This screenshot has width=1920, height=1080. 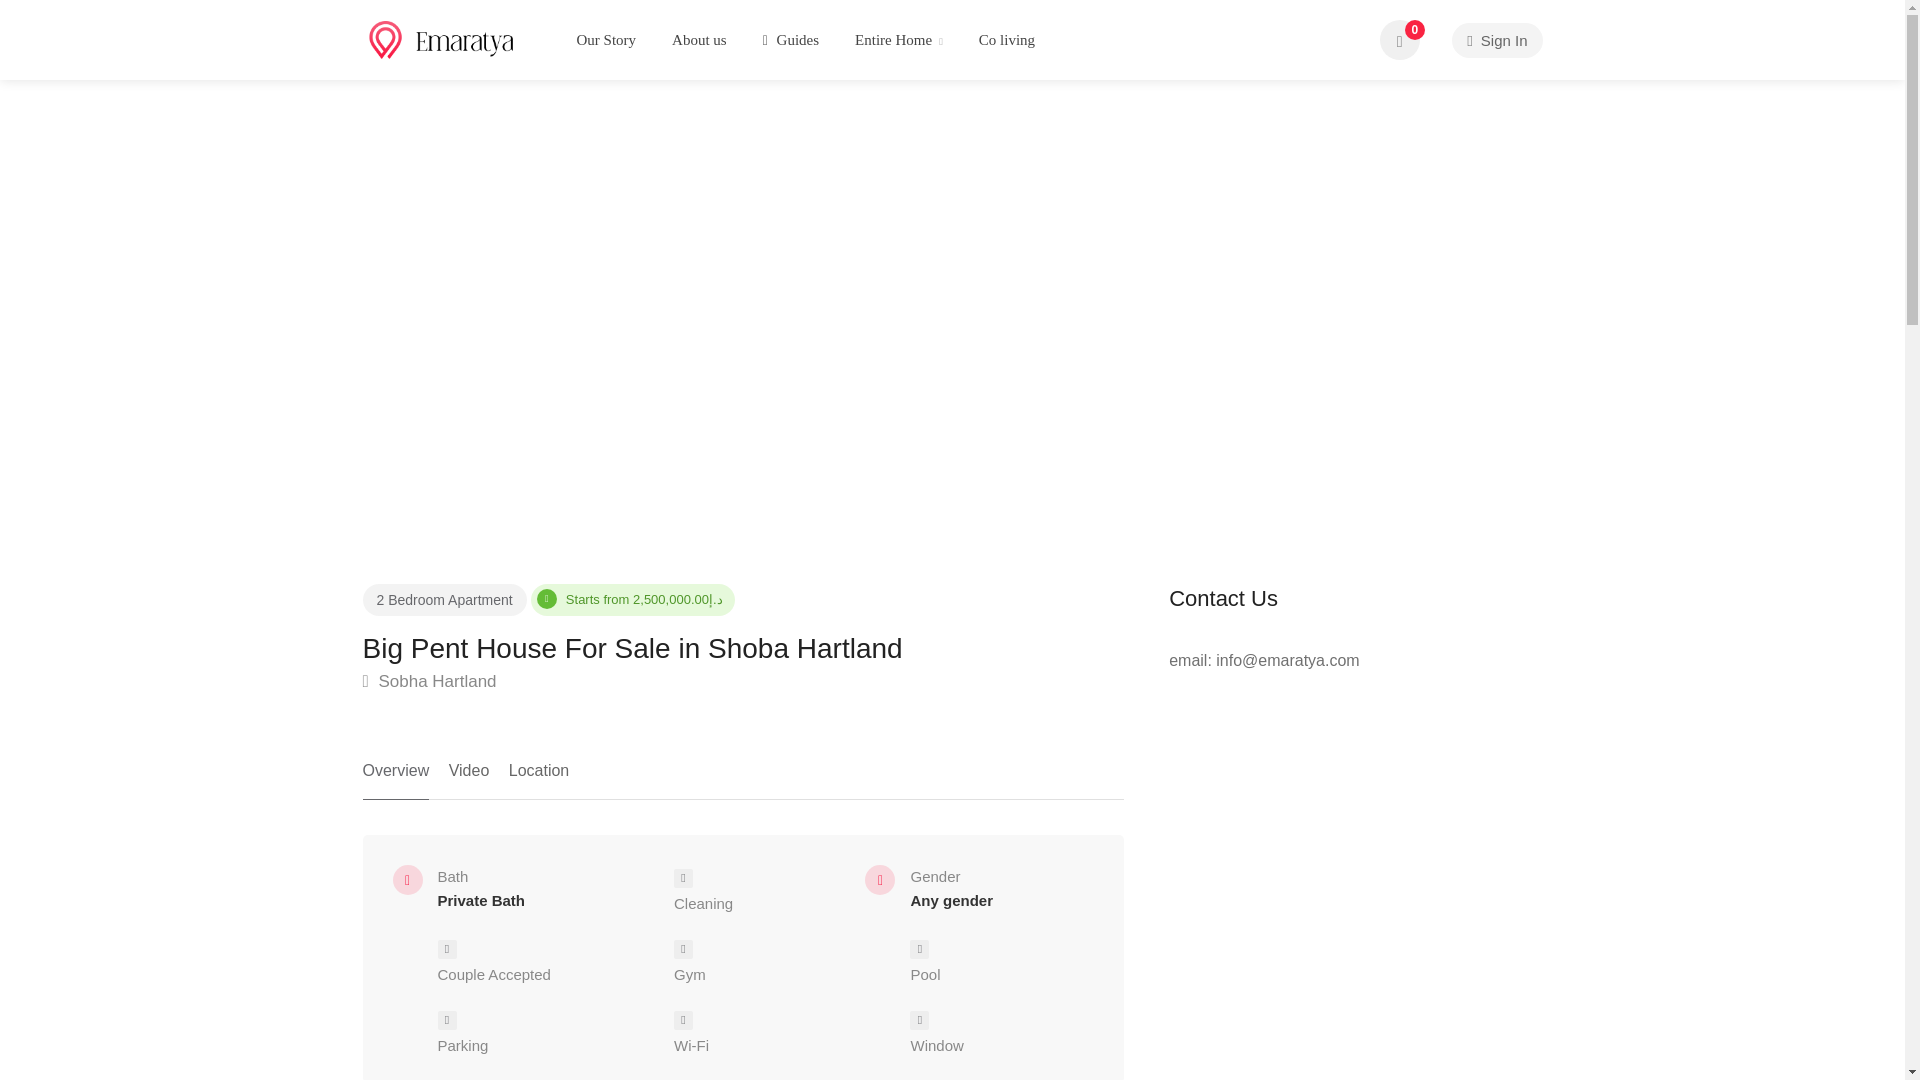 What do you see at coordinates (790, 40) in the screenshot?
I see `Guides` at bounding box center [790, 40].